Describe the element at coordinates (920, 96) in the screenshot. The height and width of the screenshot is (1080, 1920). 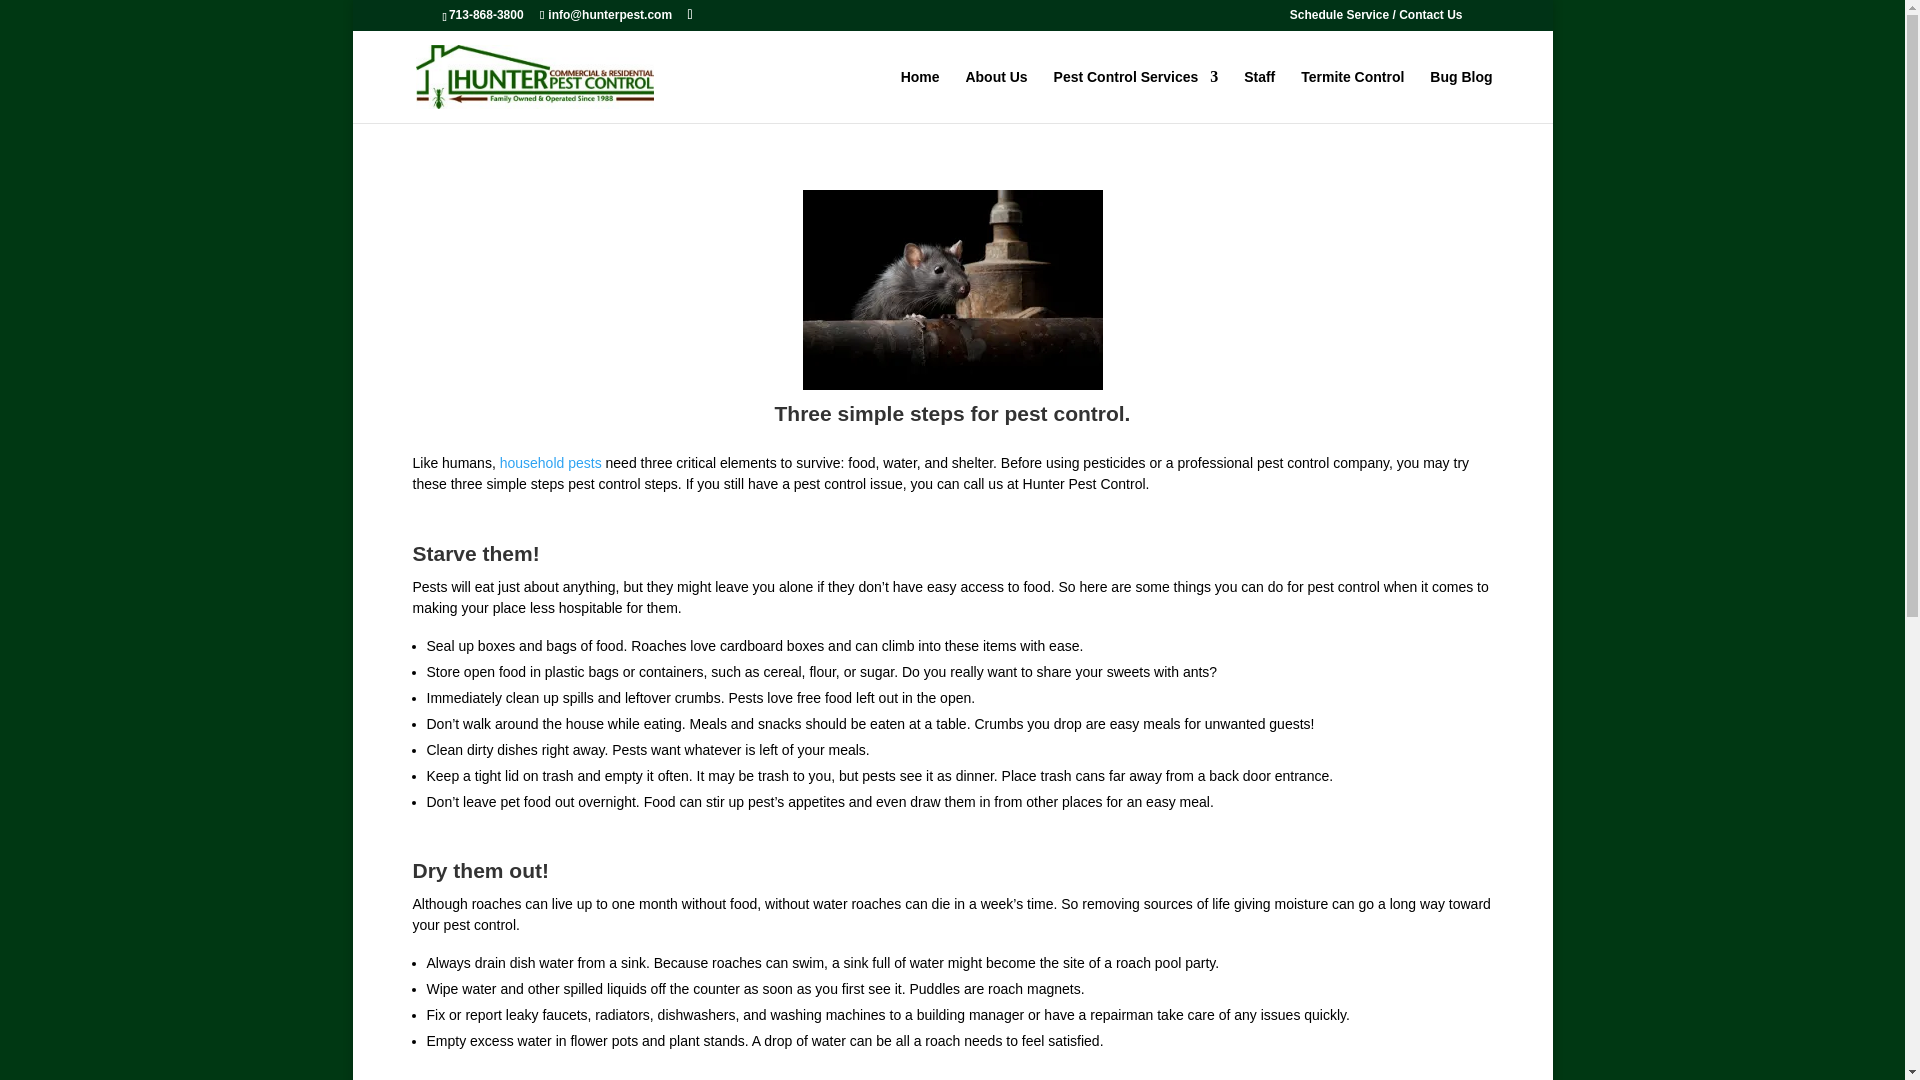
I see `Home` at that location.